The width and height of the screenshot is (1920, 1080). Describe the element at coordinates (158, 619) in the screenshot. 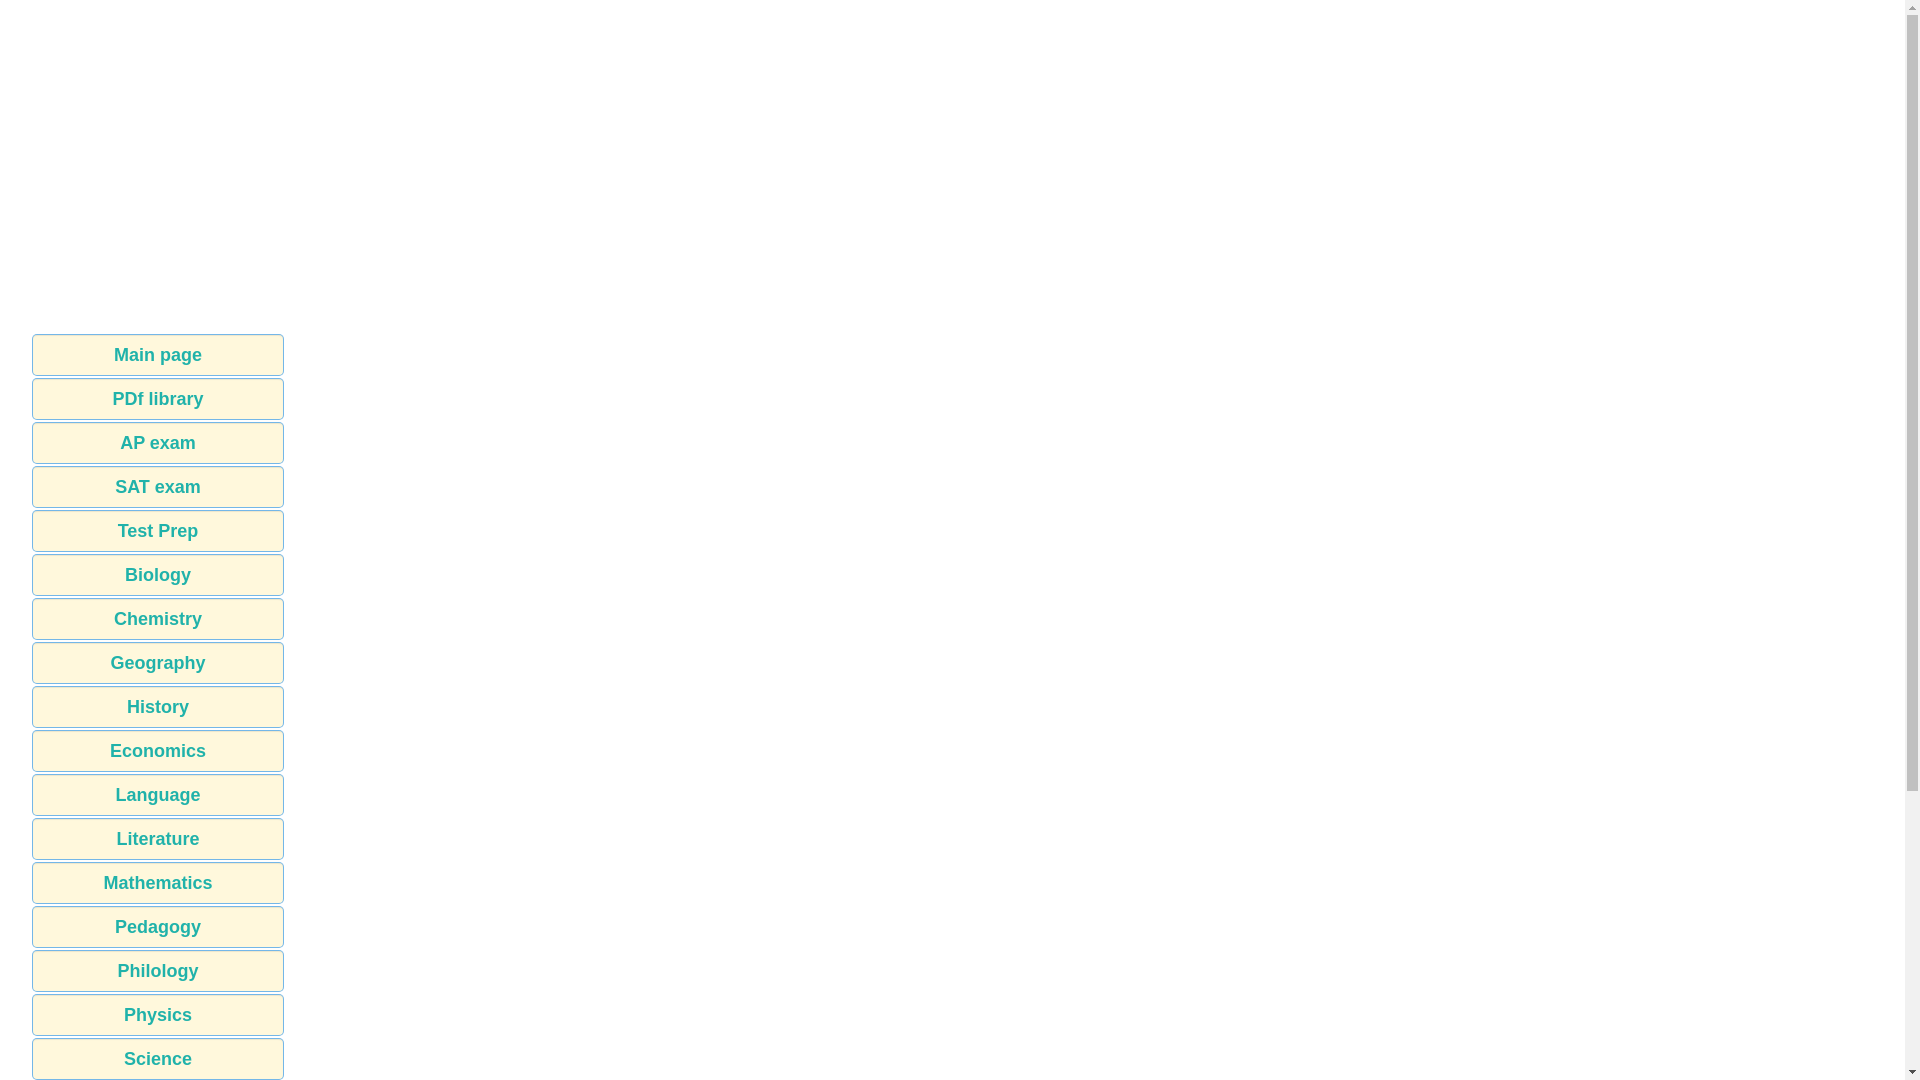

I see `Chemistry` at that location.